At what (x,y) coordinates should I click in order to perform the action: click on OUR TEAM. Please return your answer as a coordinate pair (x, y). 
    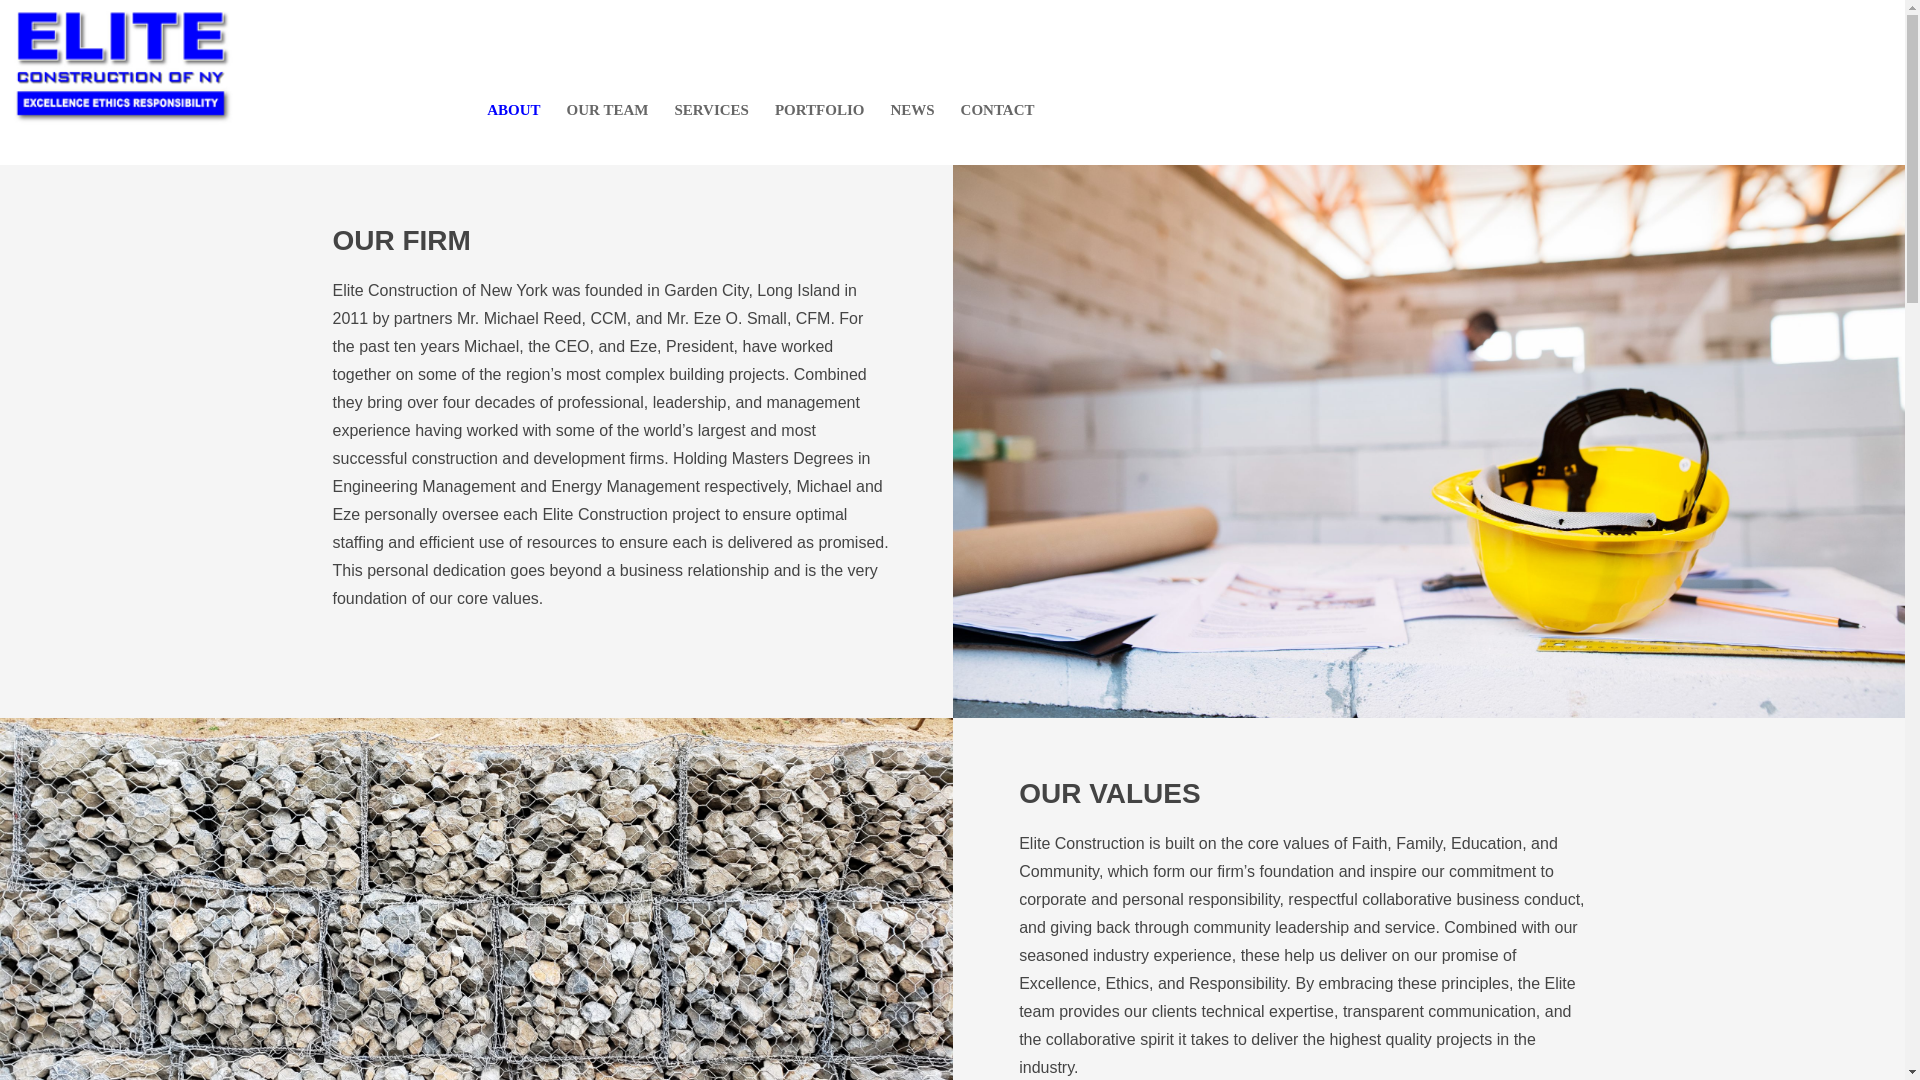
    Looking at the image, I should click on (608, 108).